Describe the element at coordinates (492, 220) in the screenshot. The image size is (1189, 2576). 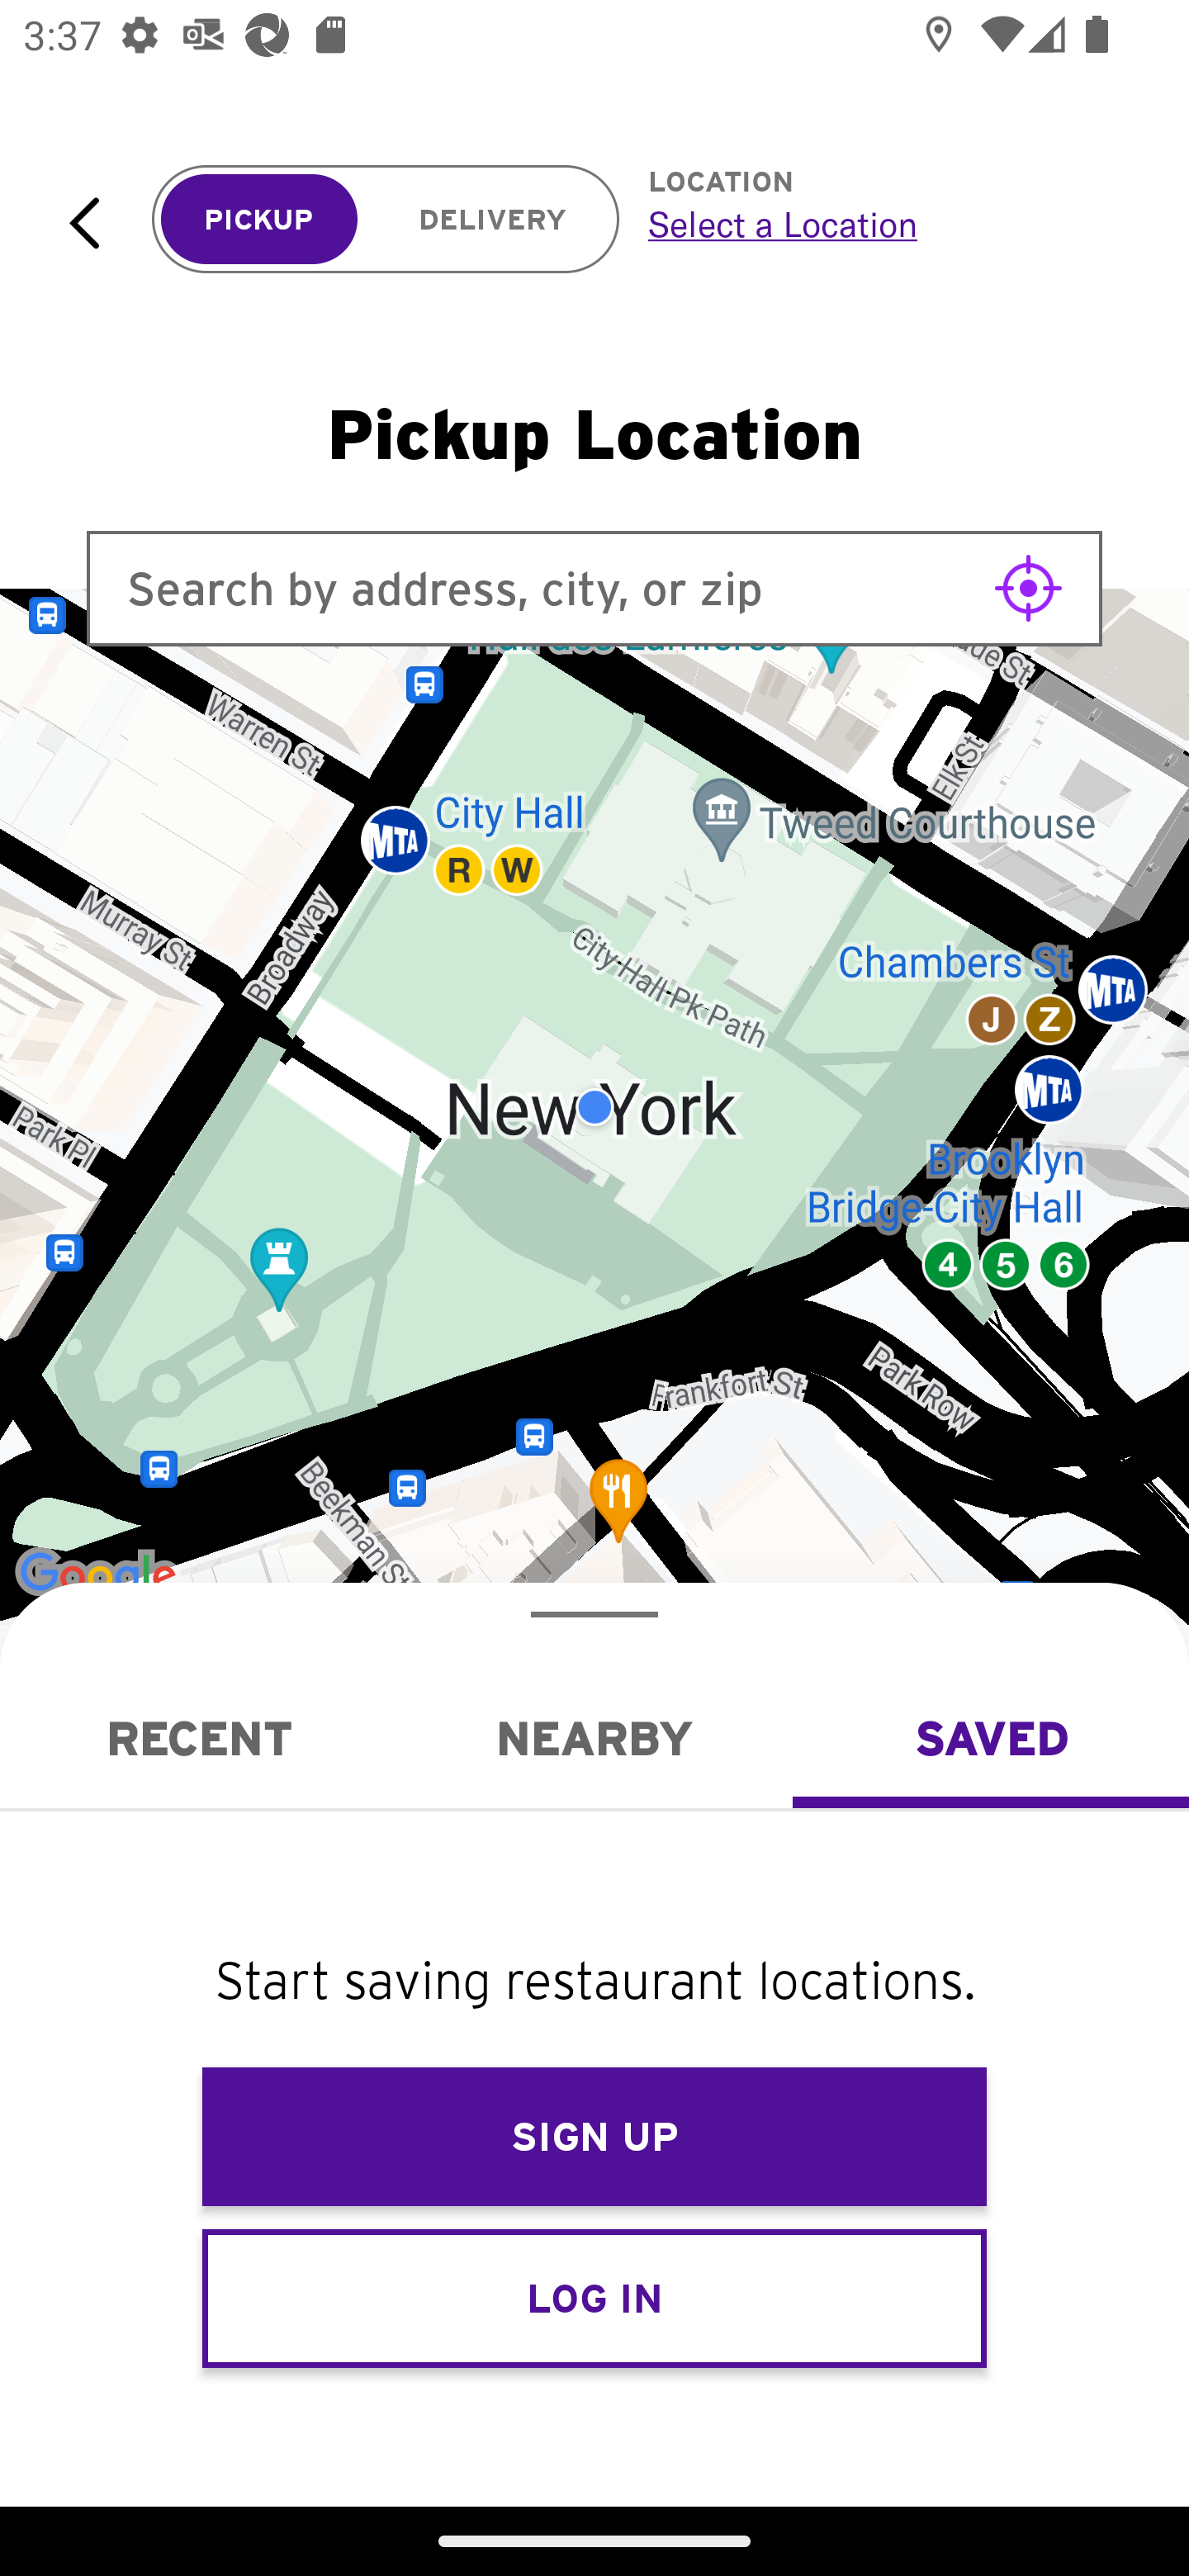
I see `DELIVERY` at that location.